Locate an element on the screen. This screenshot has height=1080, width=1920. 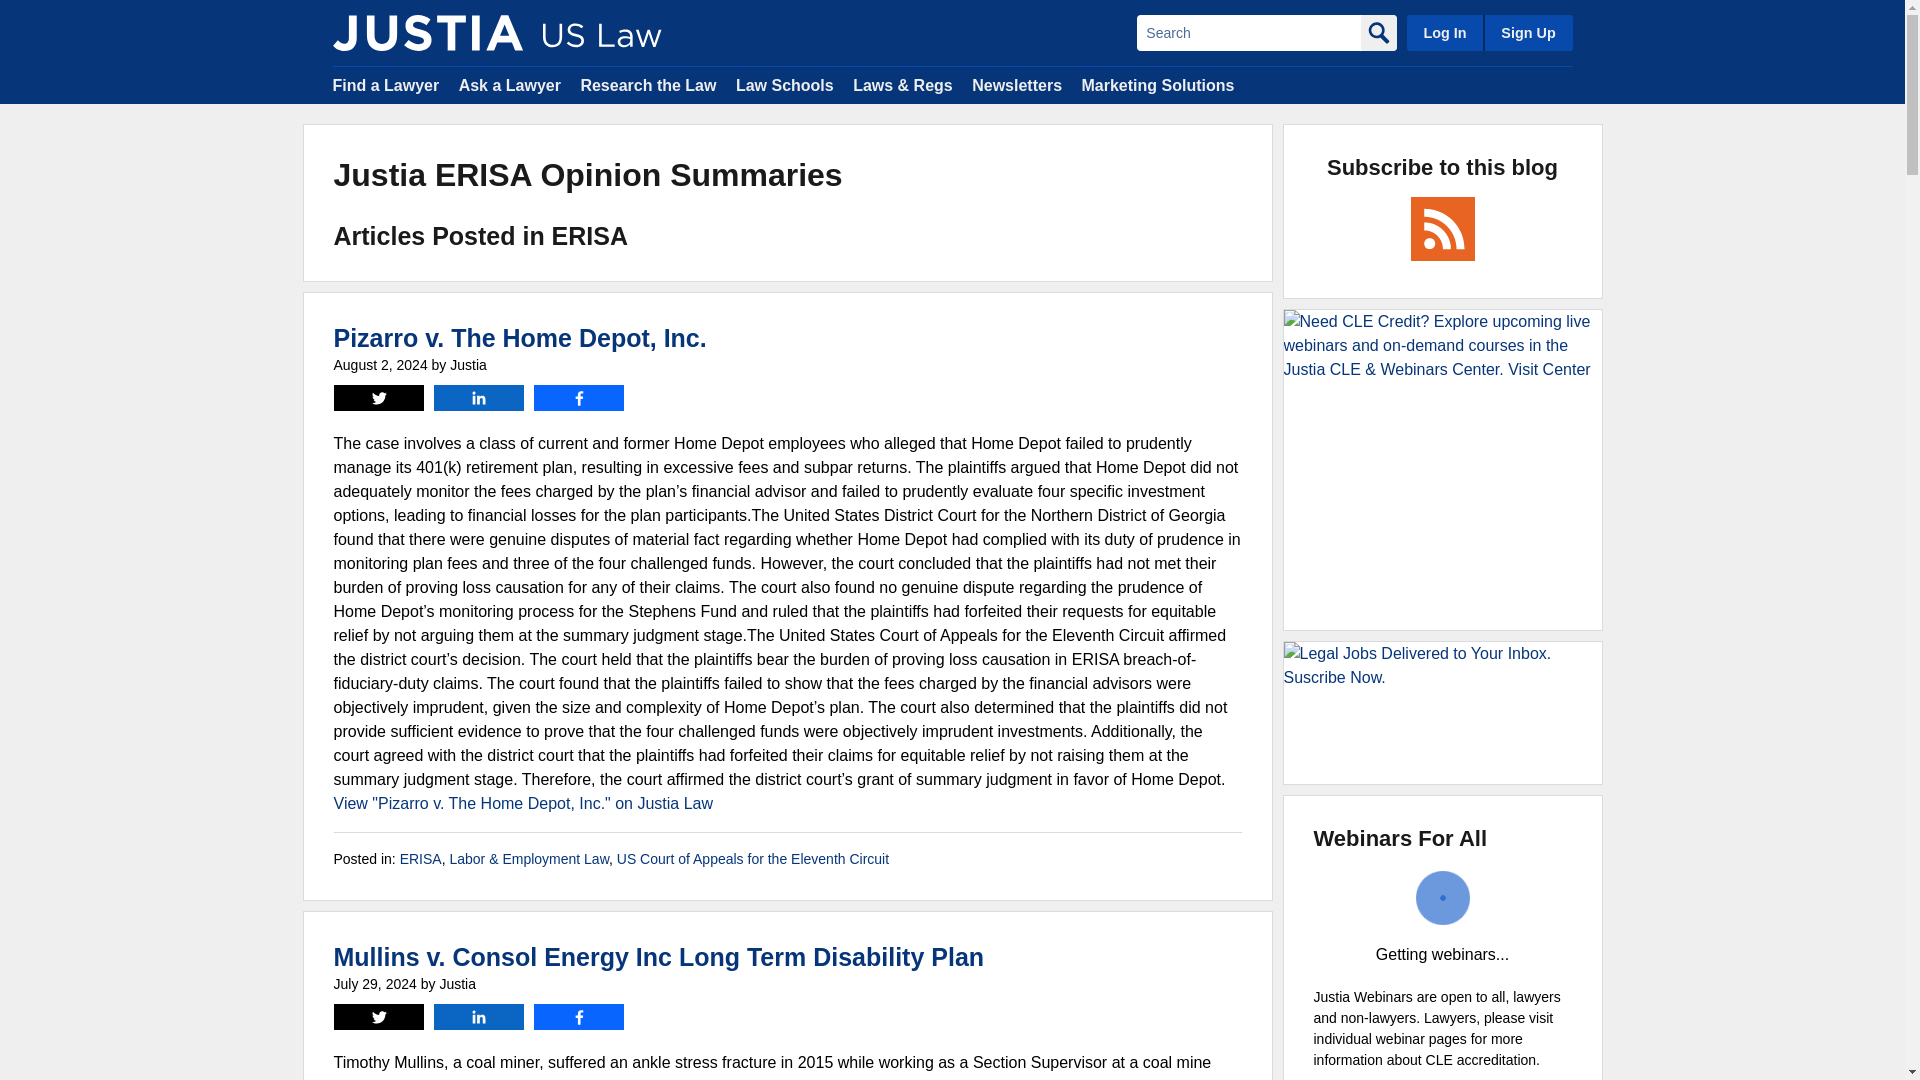
View "Pizarro v. The Home Depot, Inc." on Justia Law is located at coordinates (524, 803).